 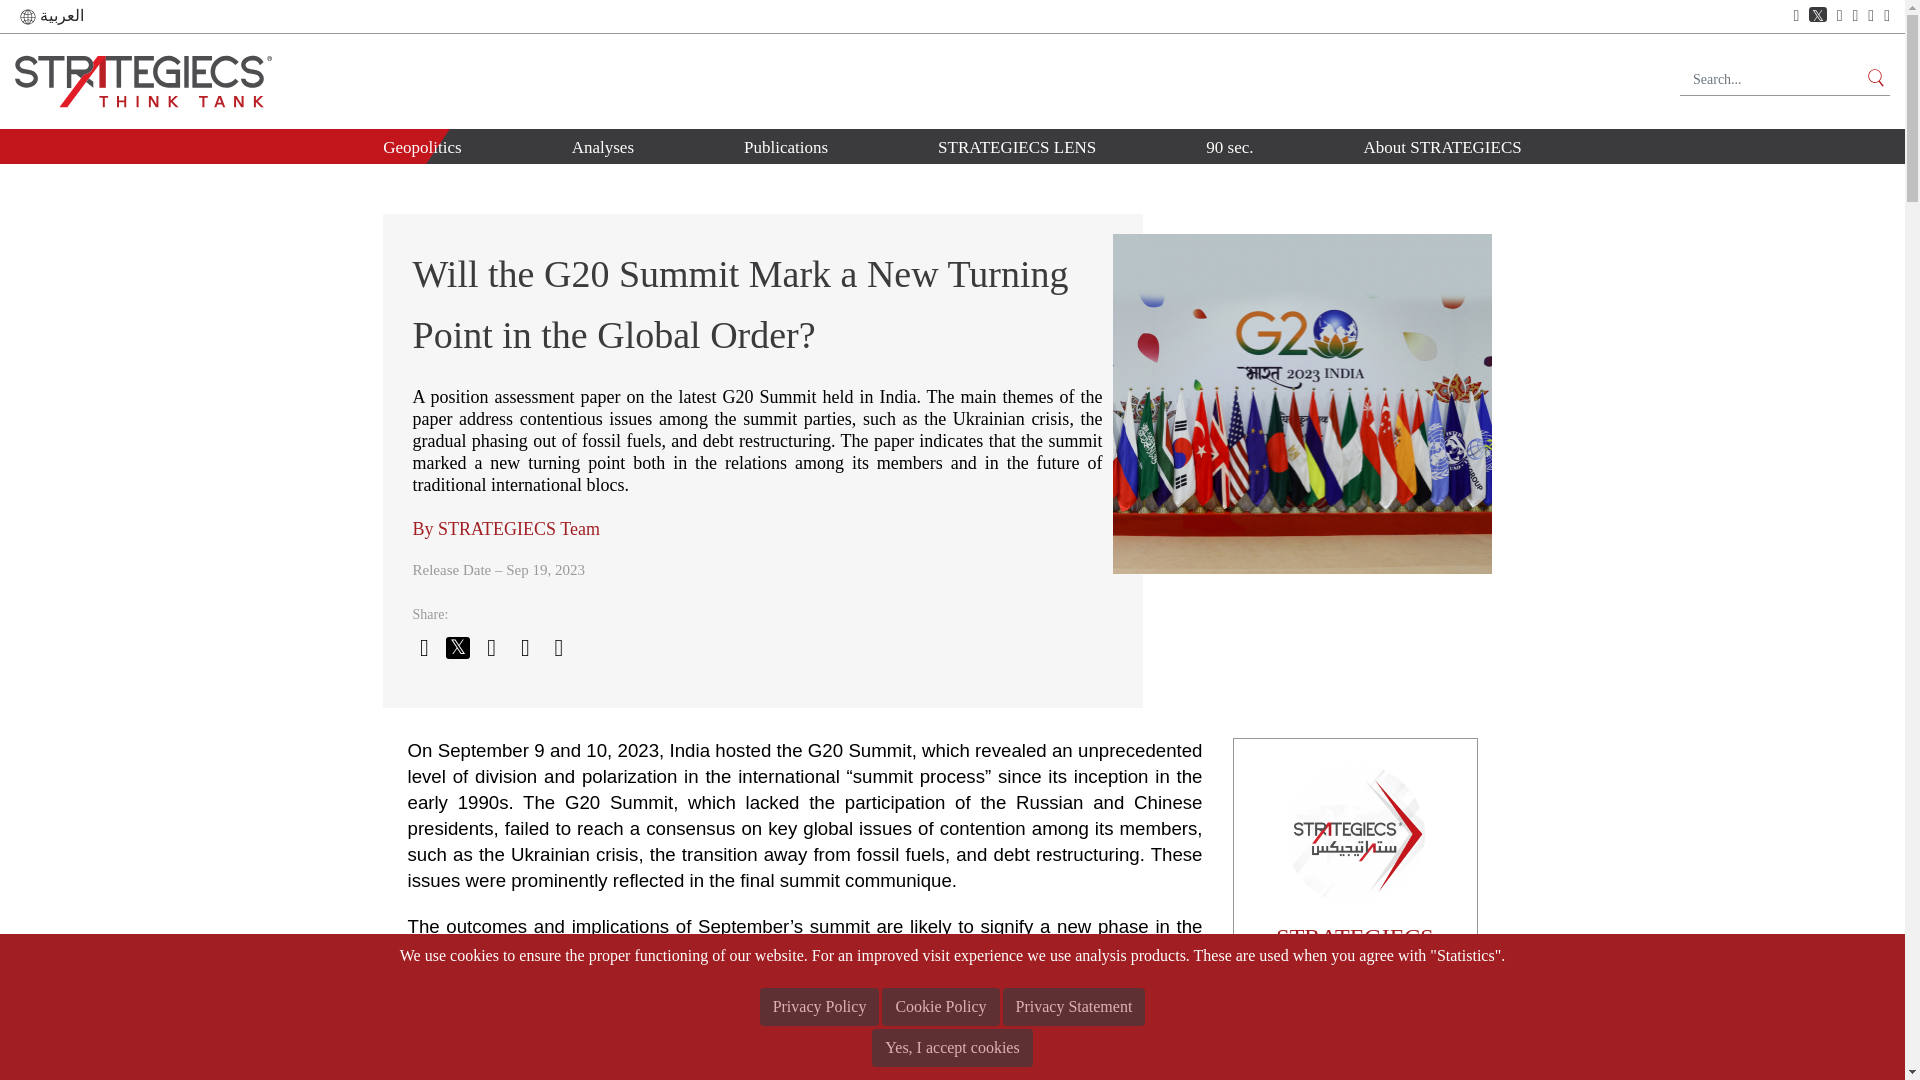 What do you see at coordinates (602, 146) in the screenshot?
I see `Analyses` at bounding box center [602, 146].